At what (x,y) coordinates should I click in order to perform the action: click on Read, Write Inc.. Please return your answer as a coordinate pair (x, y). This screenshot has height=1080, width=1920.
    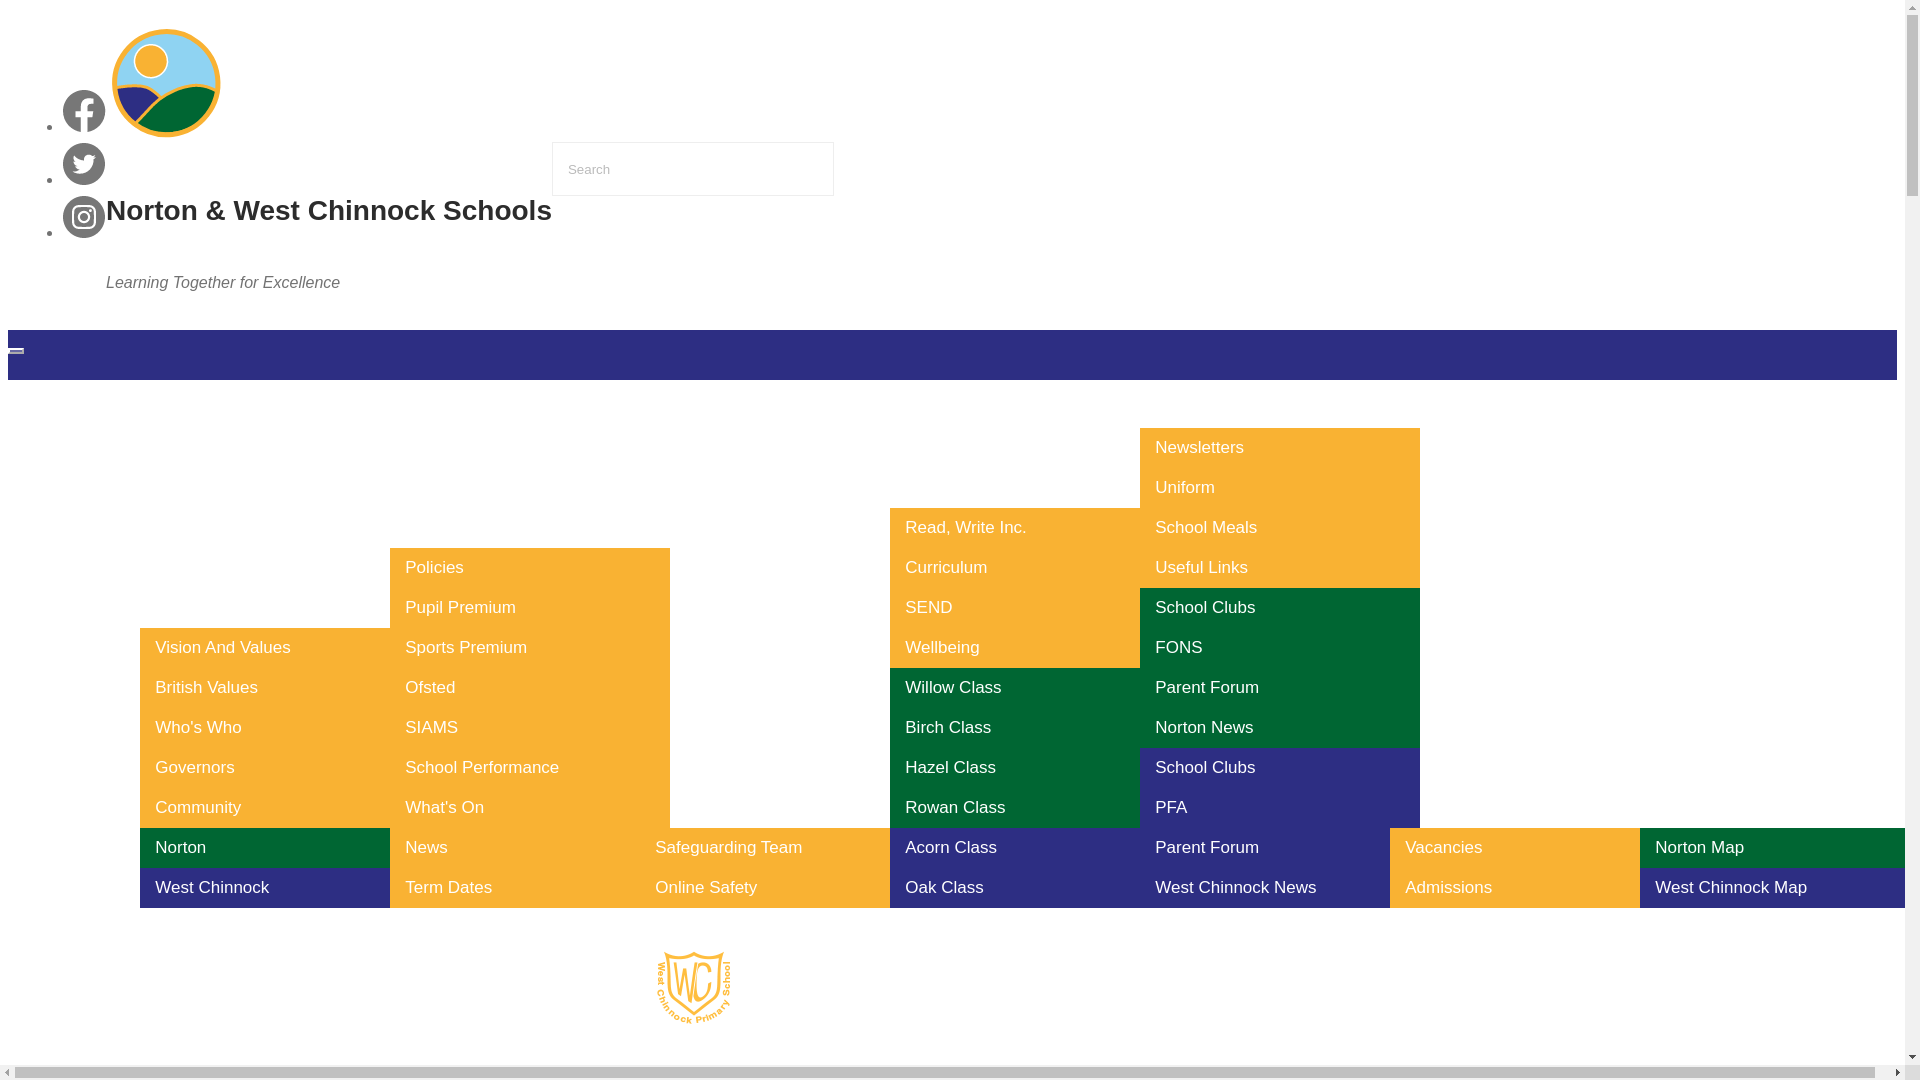
    Looking at the image, I should click on (1030, 527).